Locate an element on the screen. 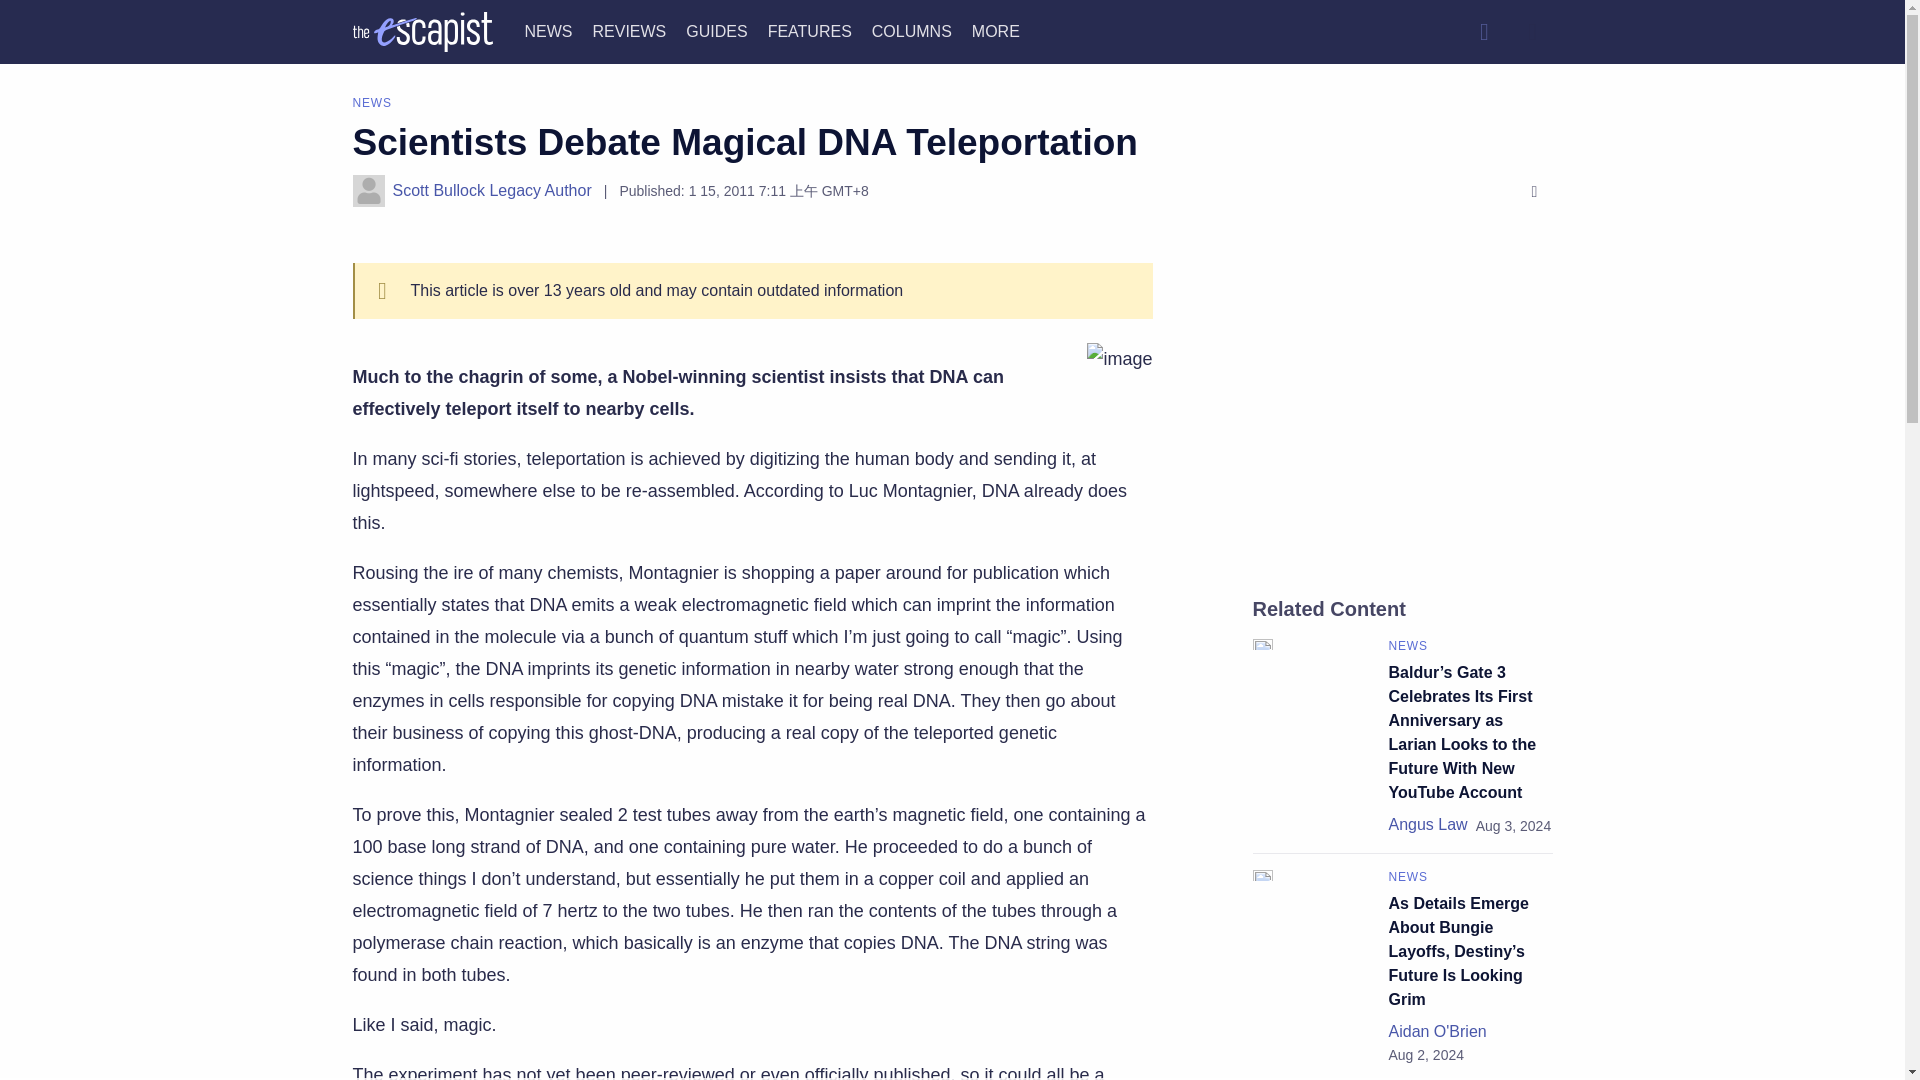 The image size is (1920, 1080). Search is located at coordinates (1483, 31).